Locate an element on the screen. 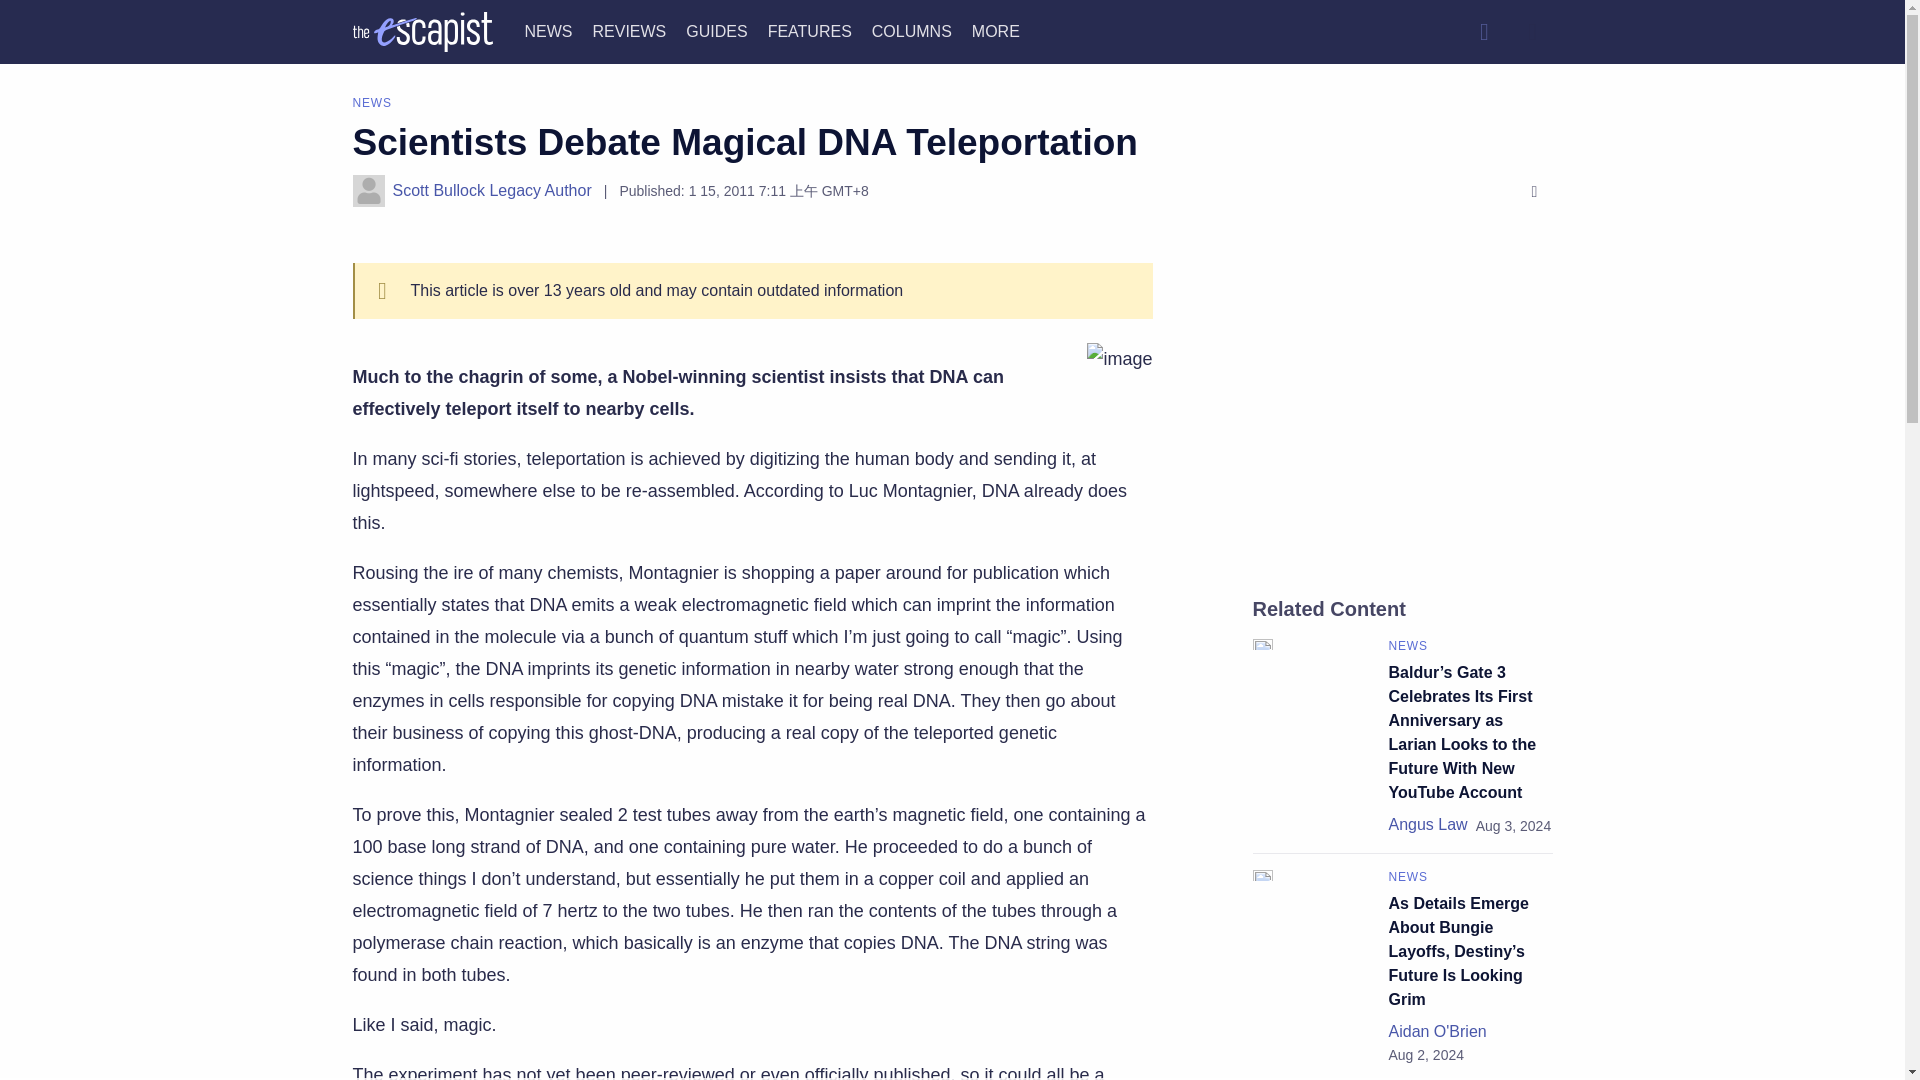 The image size is (1920, 1080). Search is located at coordinates (1483, 31).